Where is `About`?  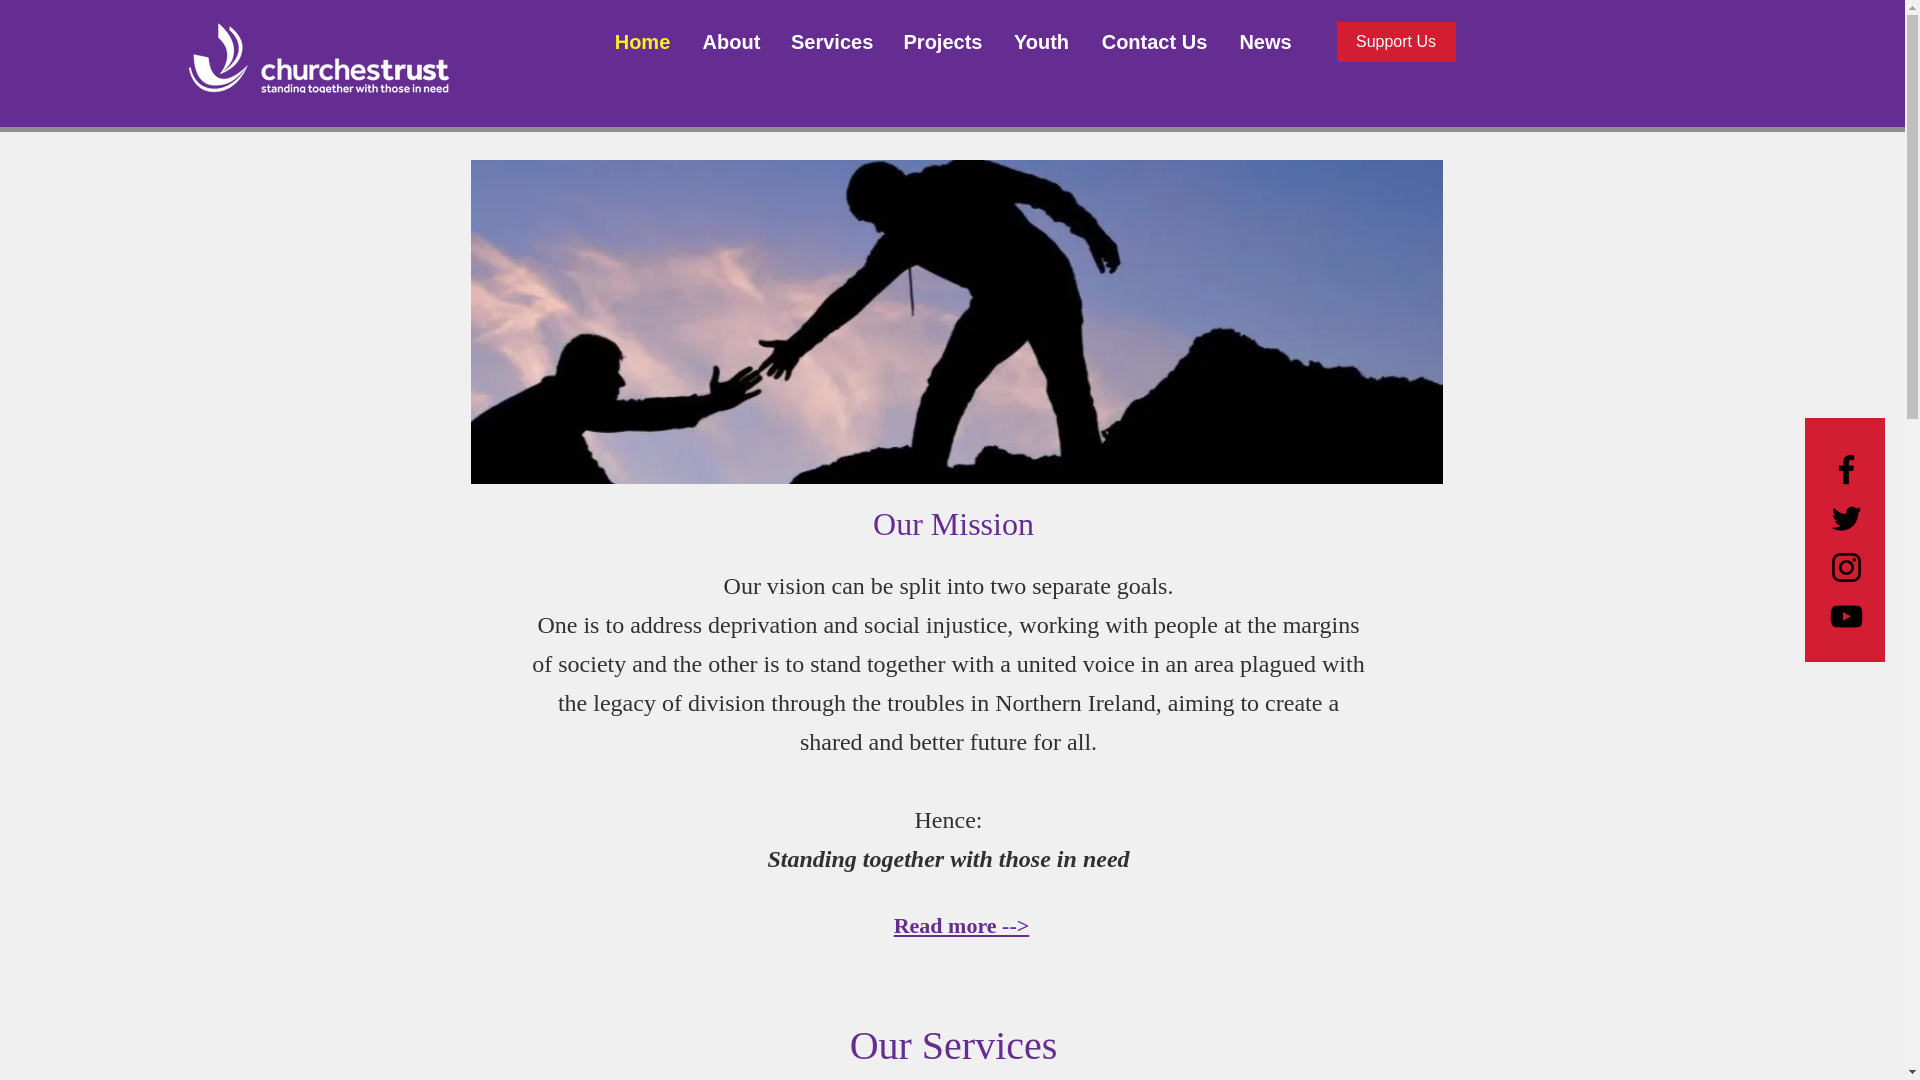 About is located at coordinates (731, 42).